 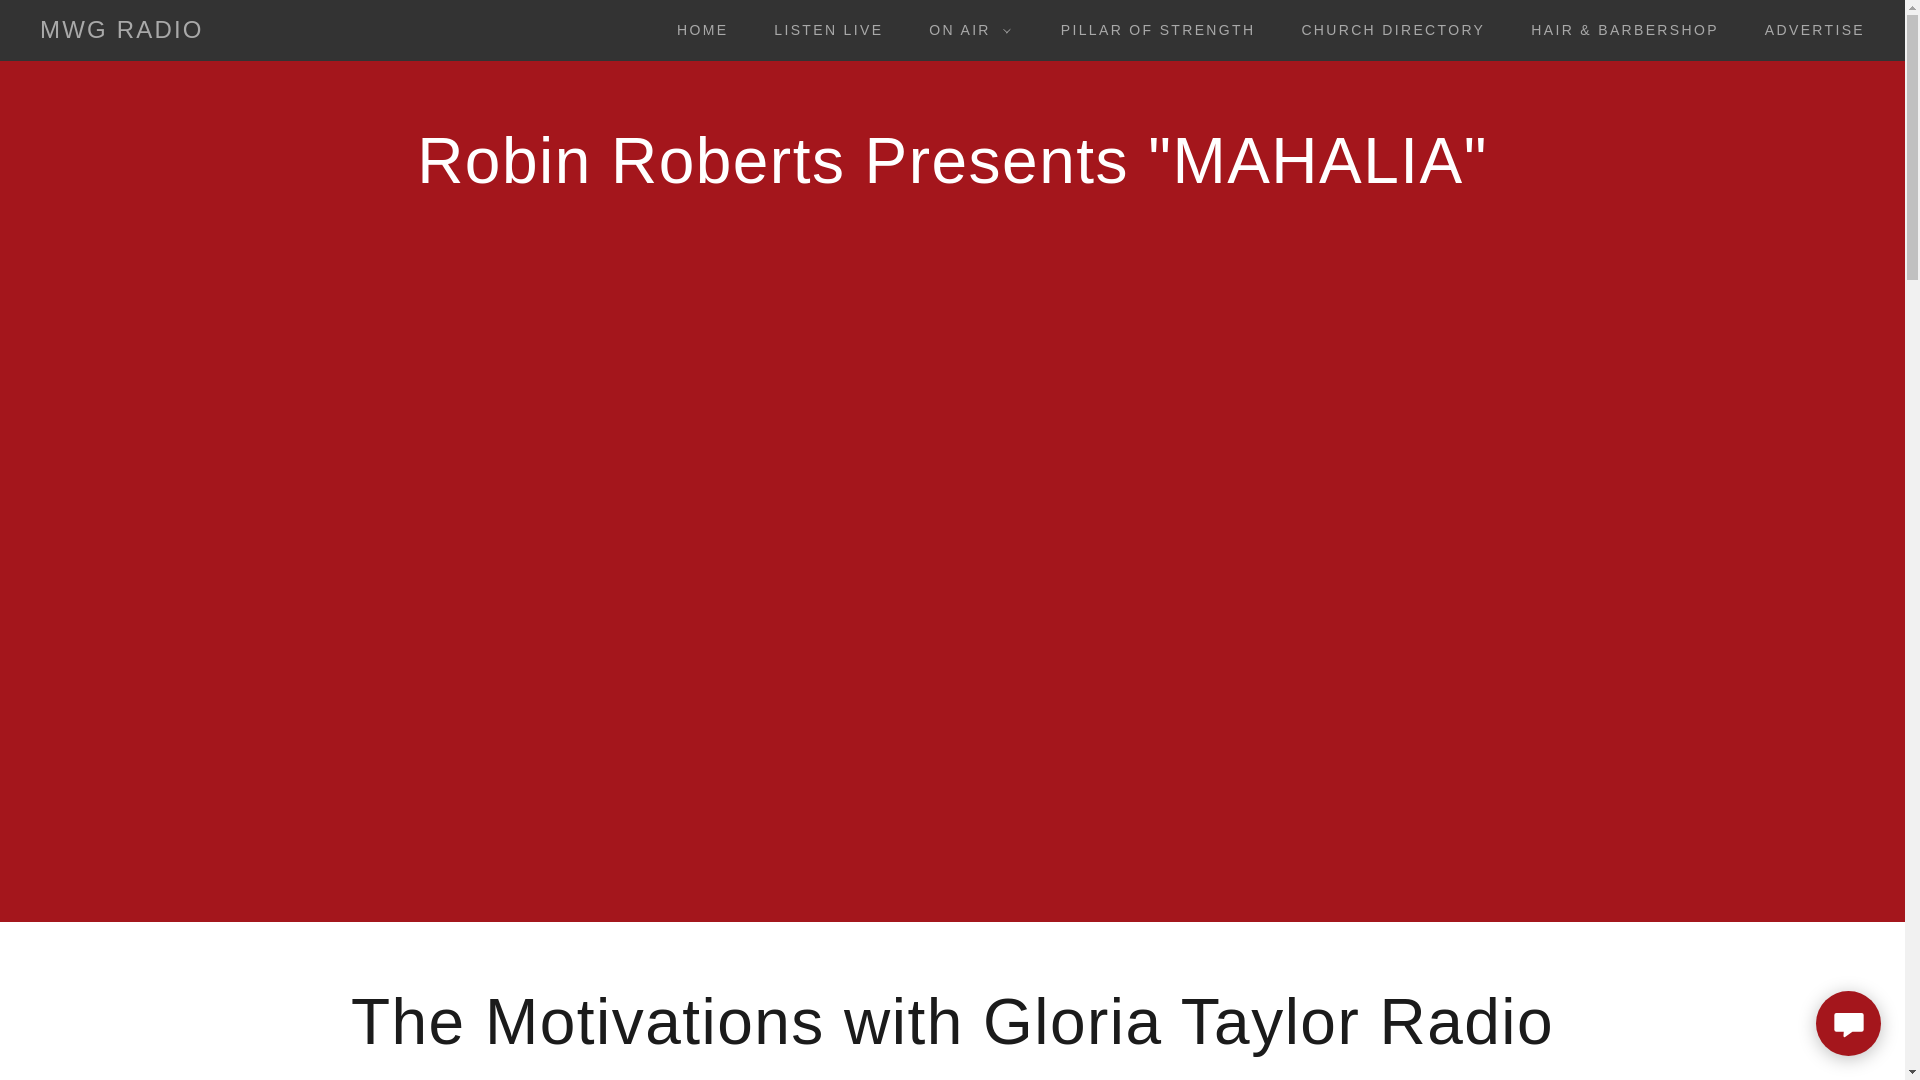 What do you see at coordinates (1808, 29) in the screenshot?
I see `ADVERTISE` at bounding box center [1808, 29].